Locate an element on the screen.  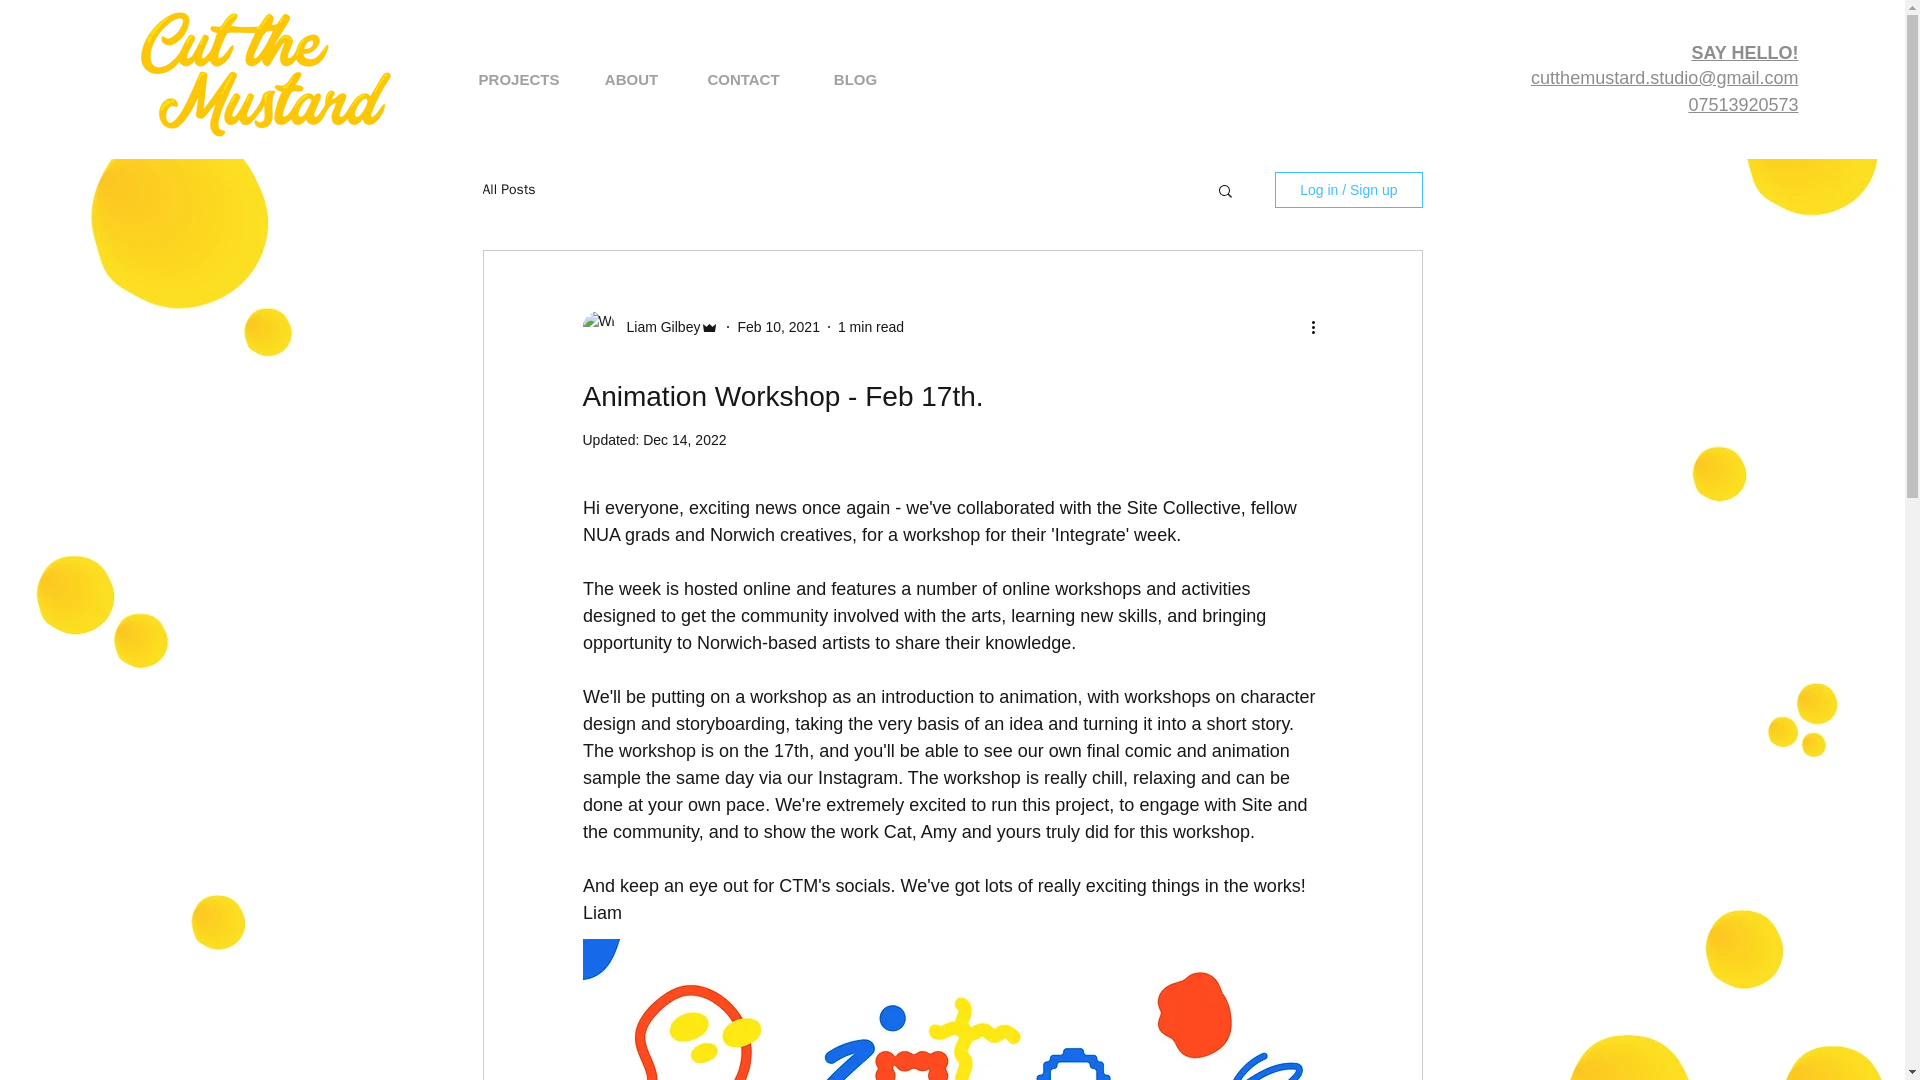
Feb 10, 2021 is located at coordinates (778, 325).